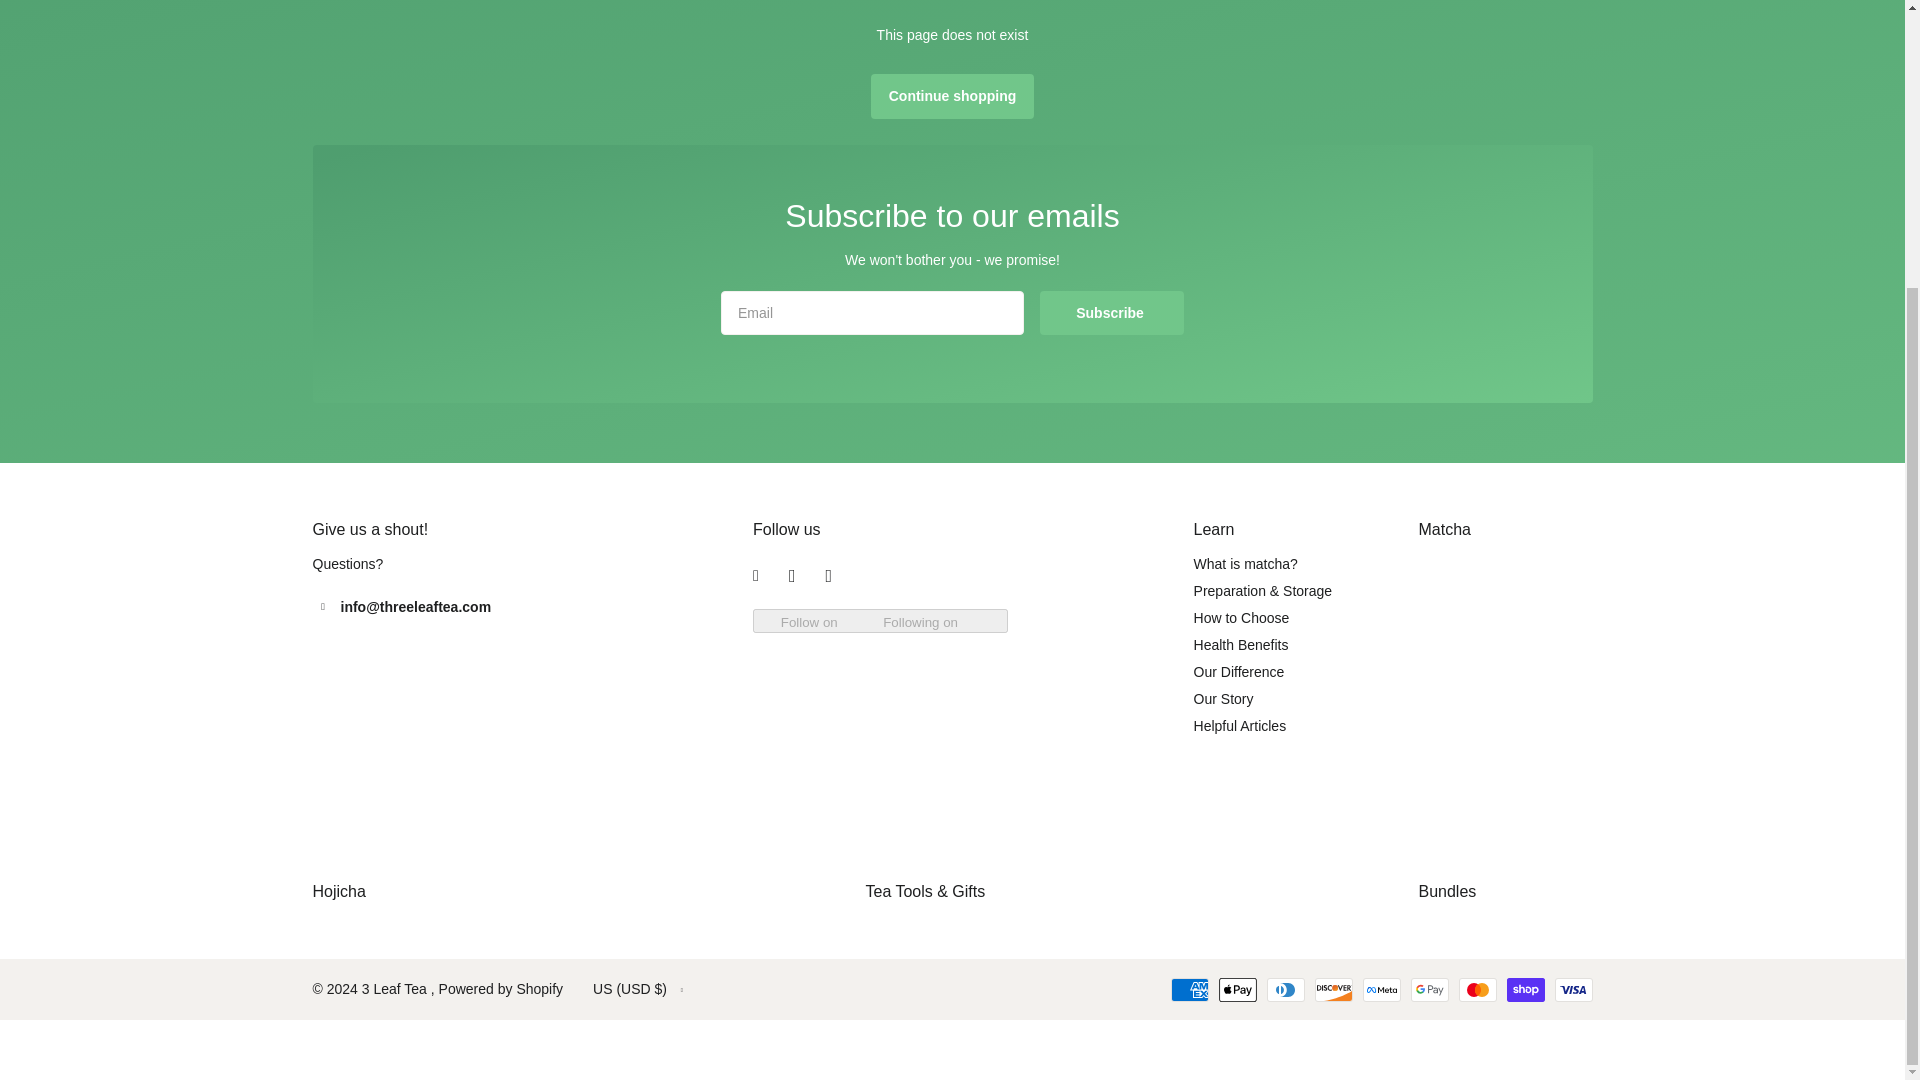  What do you see at coordinates (1240, 726) in the screenshot?
I see `Helpful Articles` at bounding box center [1240, 726].